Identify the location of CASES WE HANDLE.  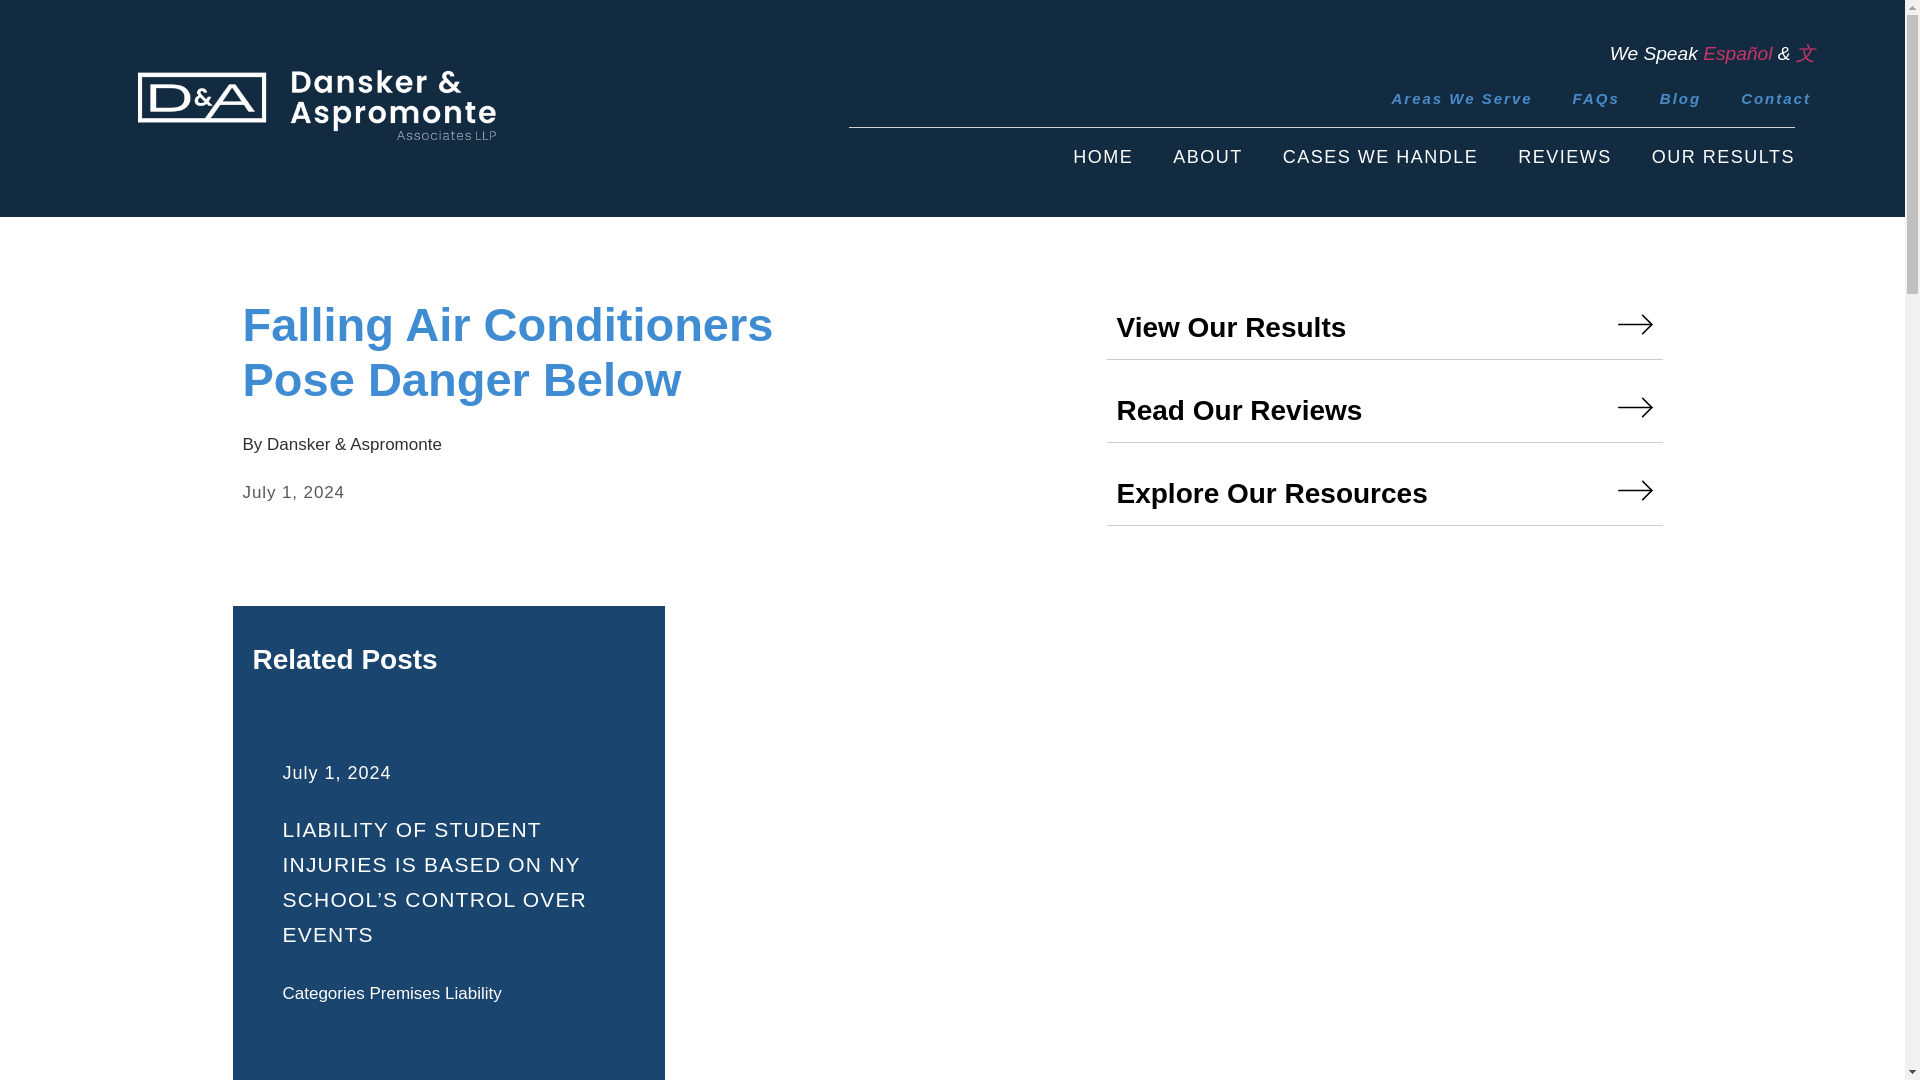
(1380, 157).